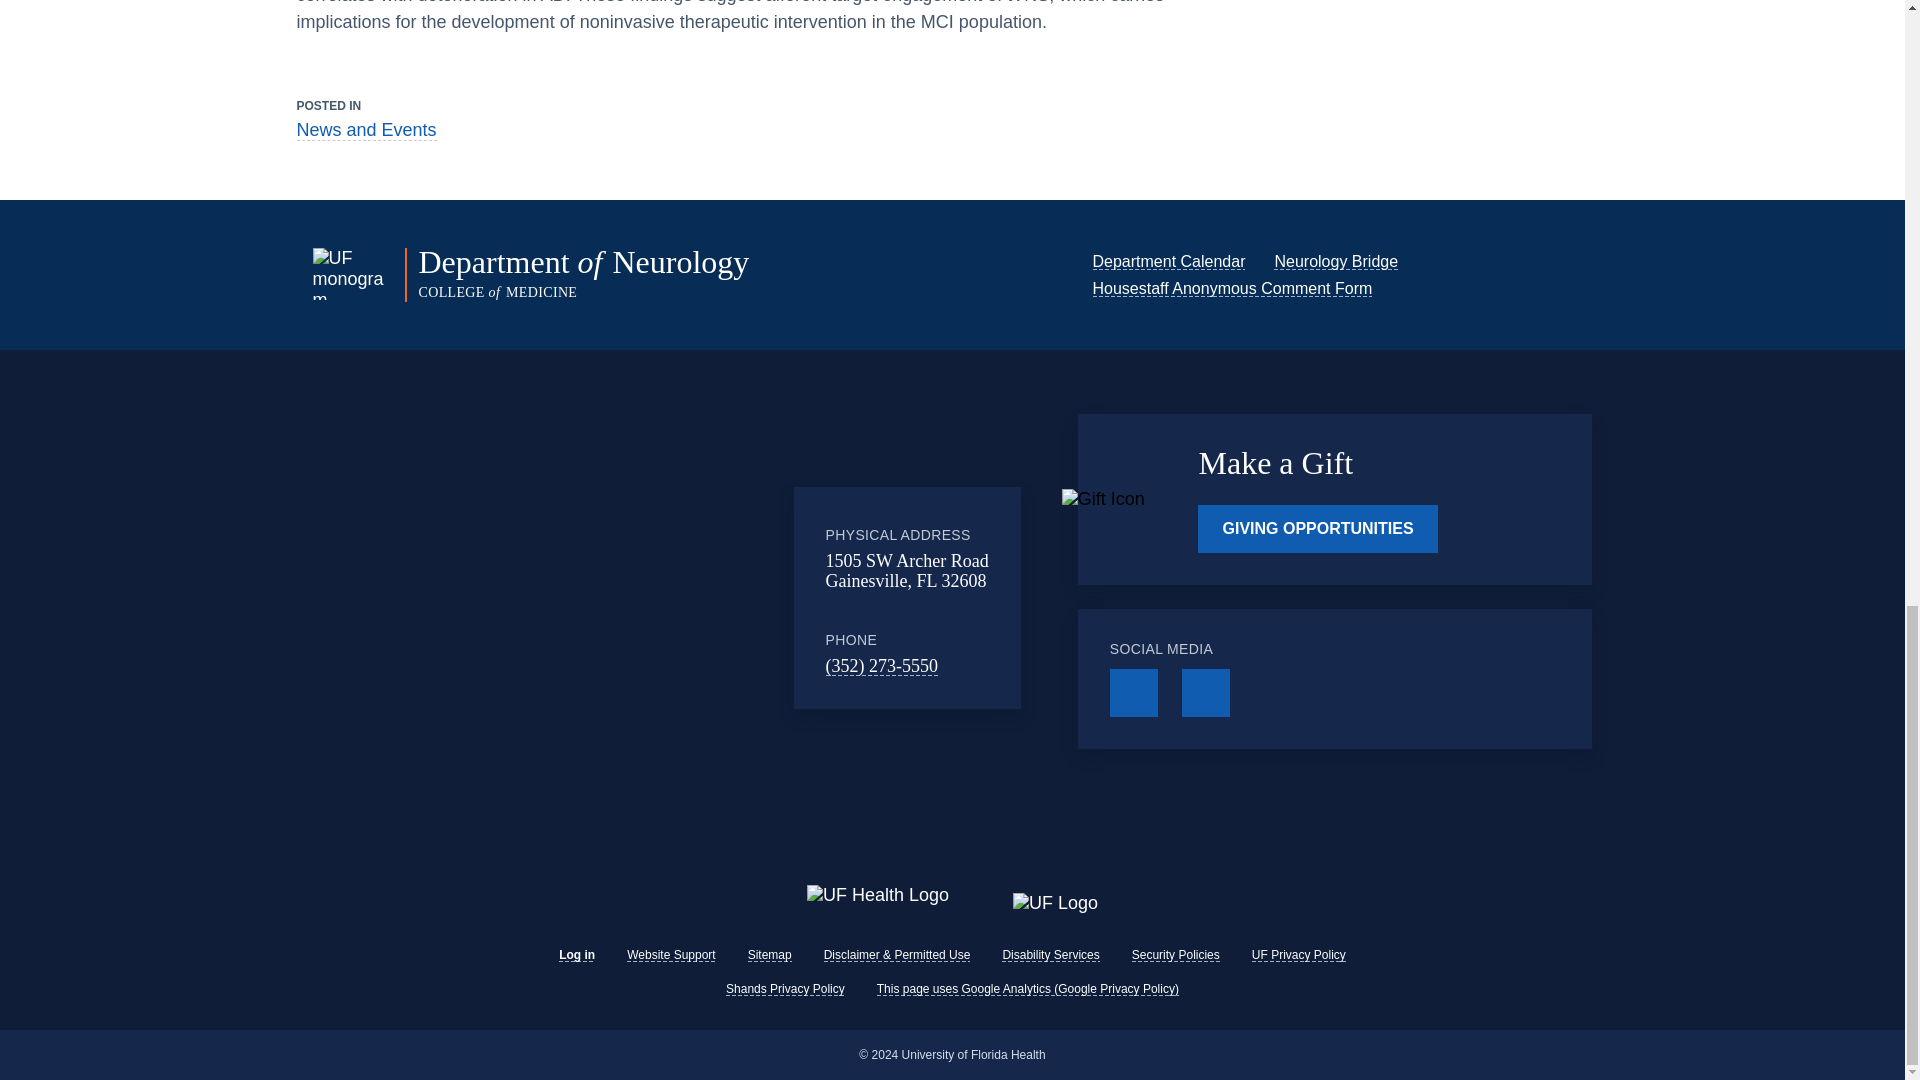 This screenshot has height=1080, width=1920. Describe the element at coordinates (576, 955) in the screenshot. I see `Log in` at that location.